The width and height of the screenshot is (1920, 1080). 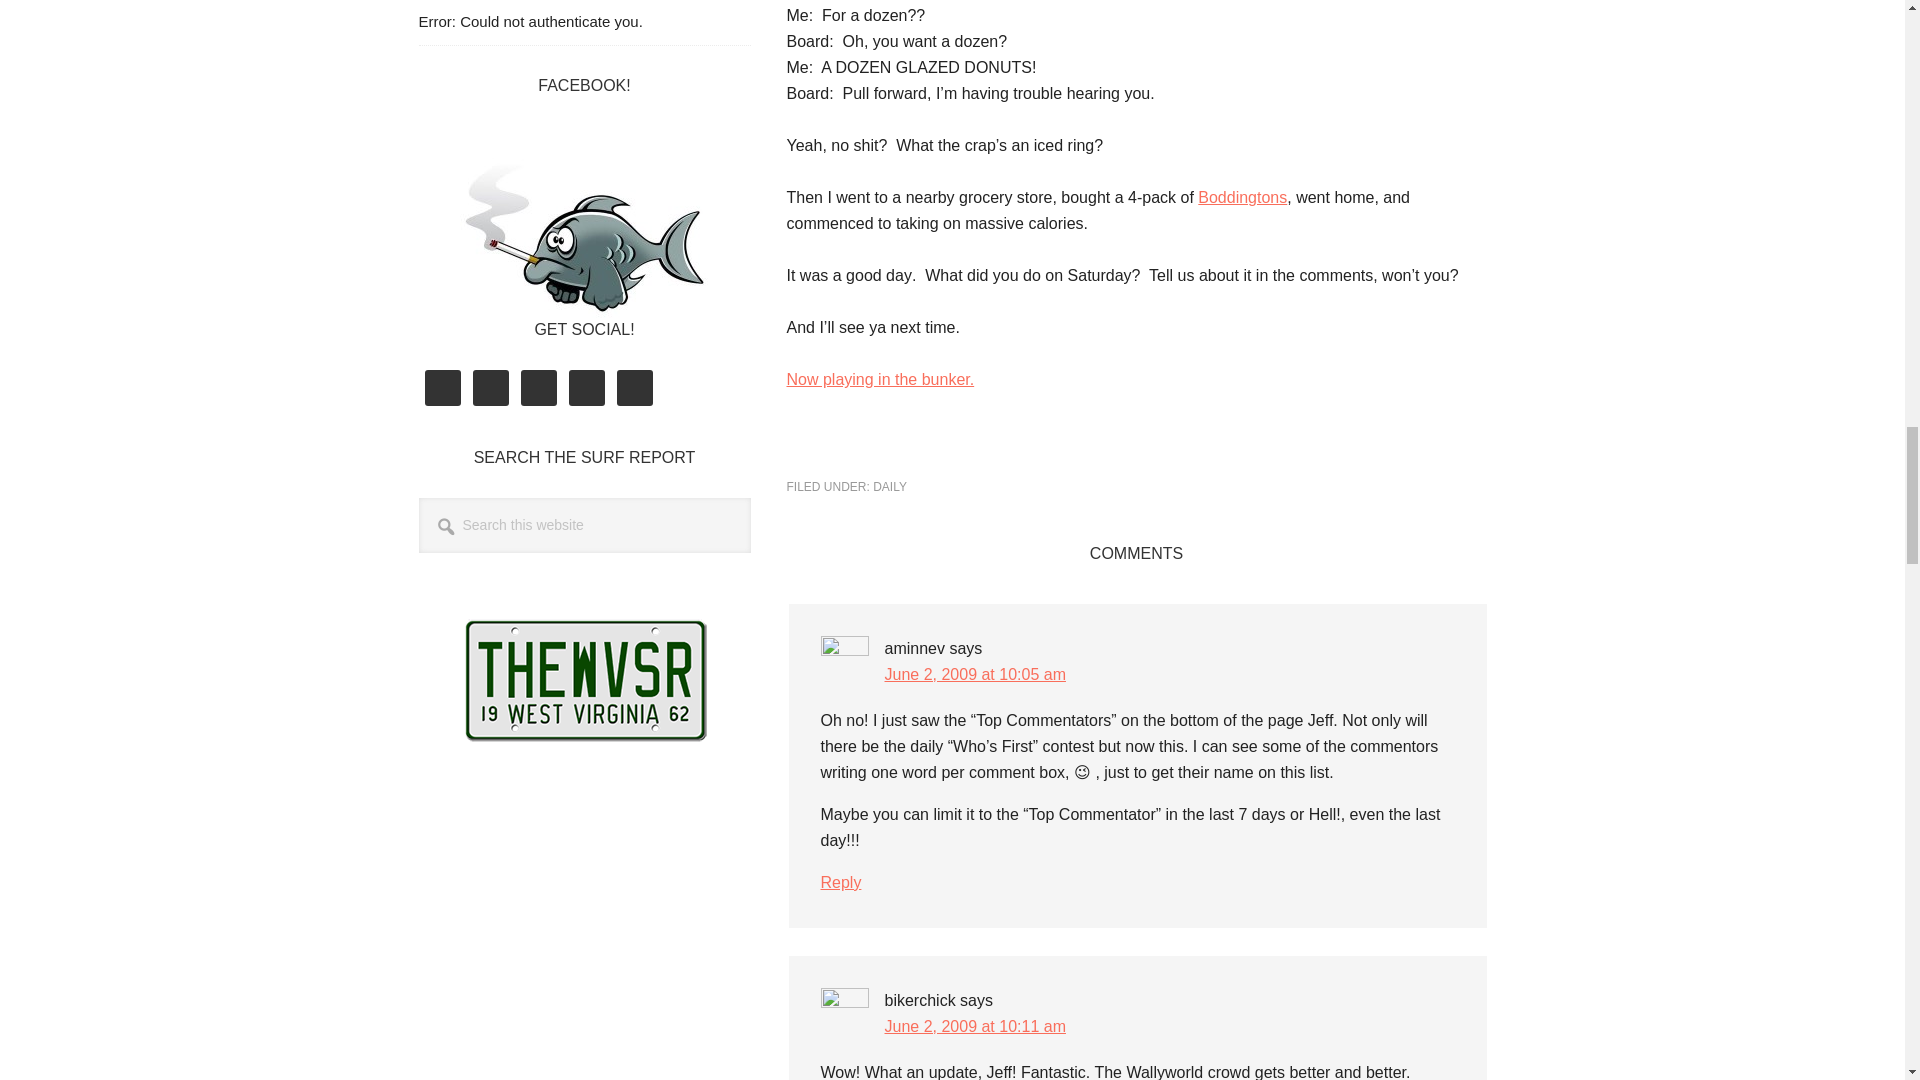 I want to click on June 2, 2009 at 10:11 am, so click(x=974, y=1026).